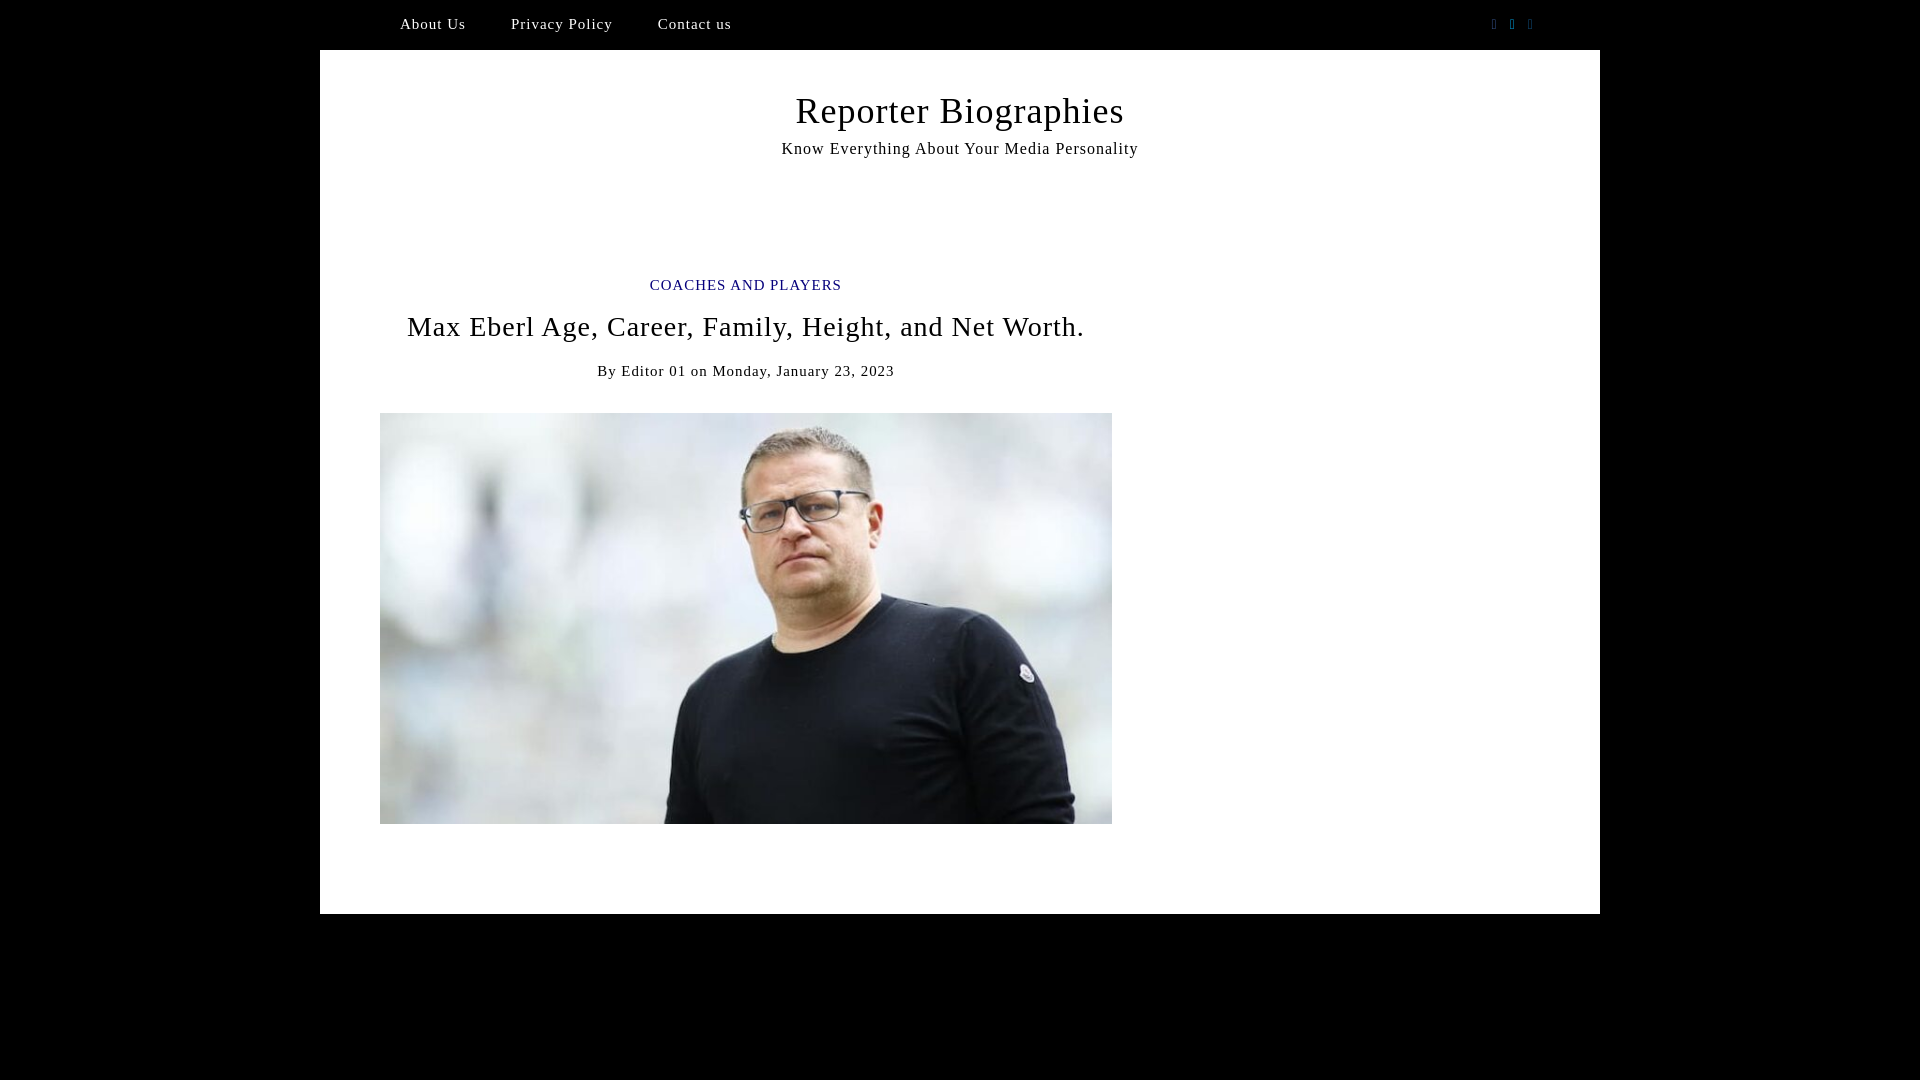 The width and height of the screenshot is (1920, 1080). What do you see at coordinates (803, 370) in the screenshot?
I see `Monday, January 23, 2023` at bounding box center [803, 370].